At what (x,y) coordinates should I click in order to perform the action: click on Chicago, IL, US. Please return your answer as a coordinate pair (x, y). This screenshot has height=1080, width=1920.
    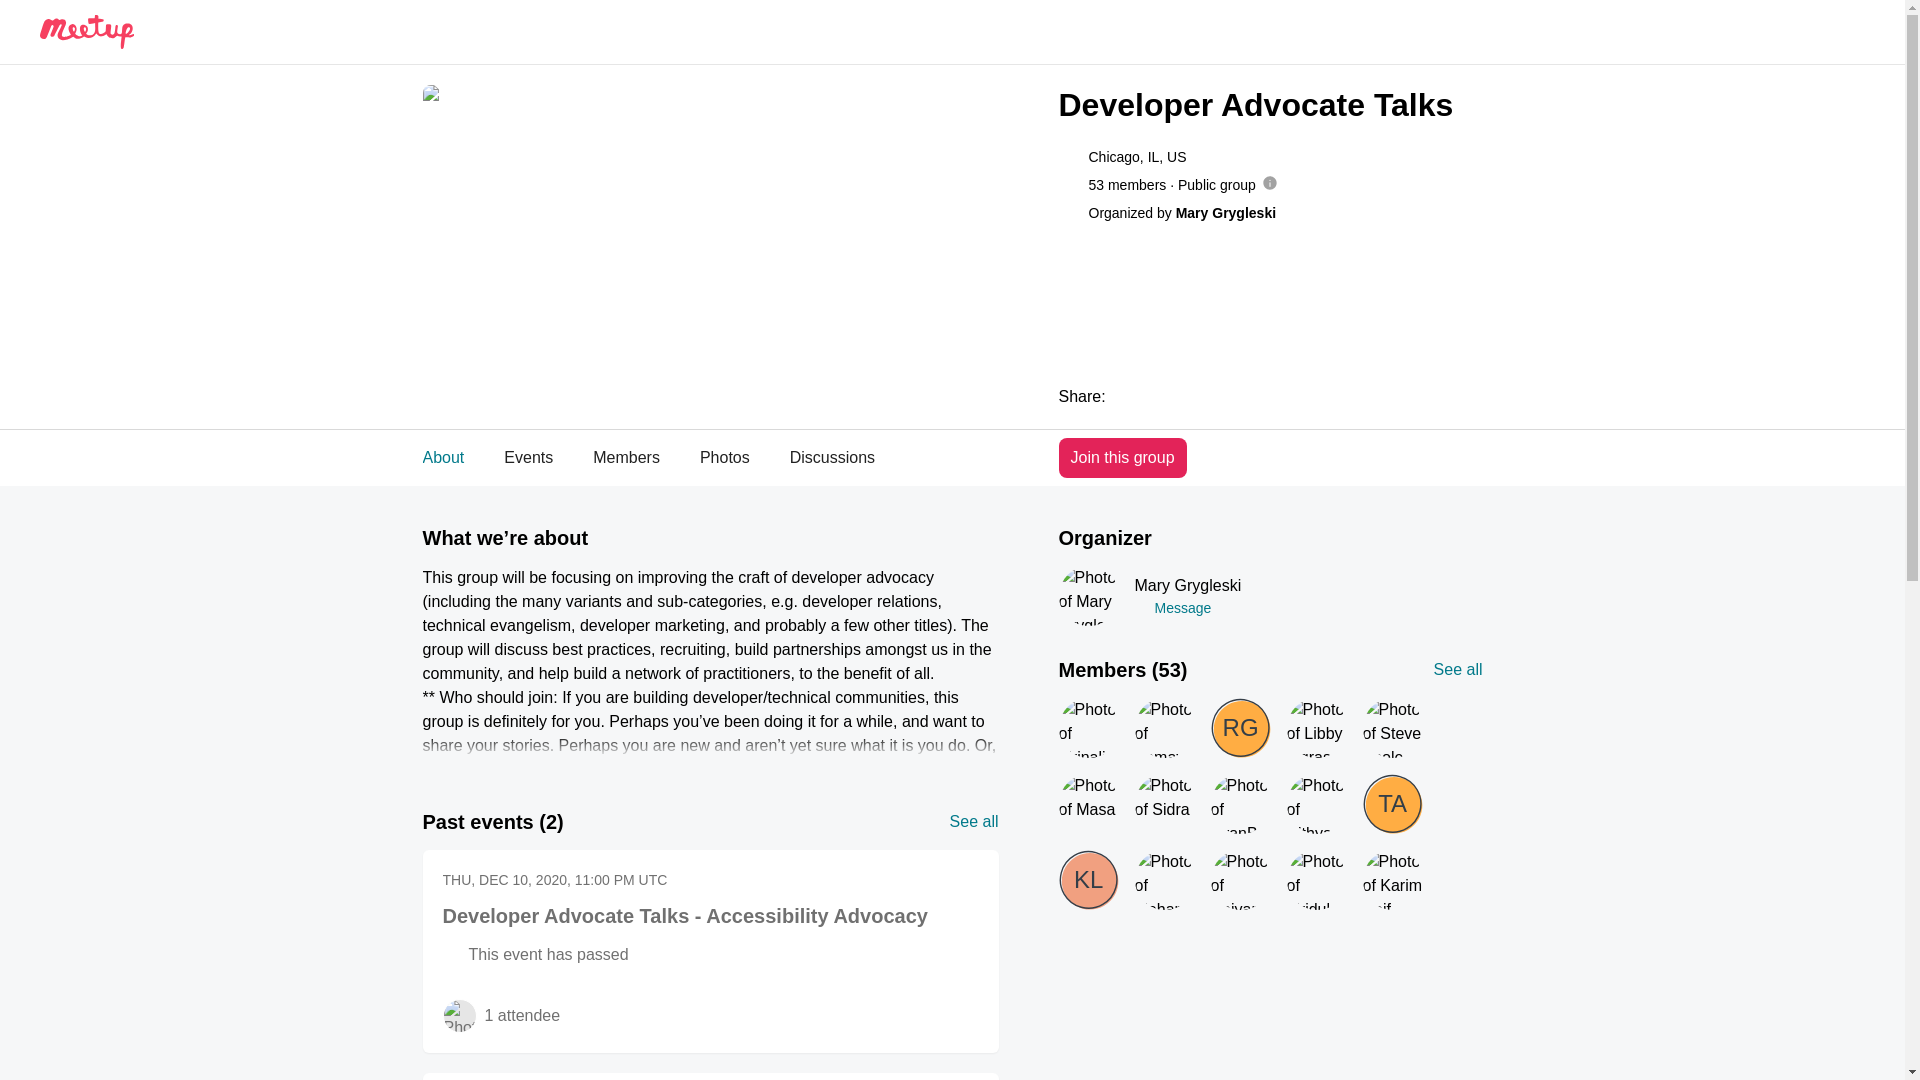
    Looking at the image, I should click on (1137, 156).